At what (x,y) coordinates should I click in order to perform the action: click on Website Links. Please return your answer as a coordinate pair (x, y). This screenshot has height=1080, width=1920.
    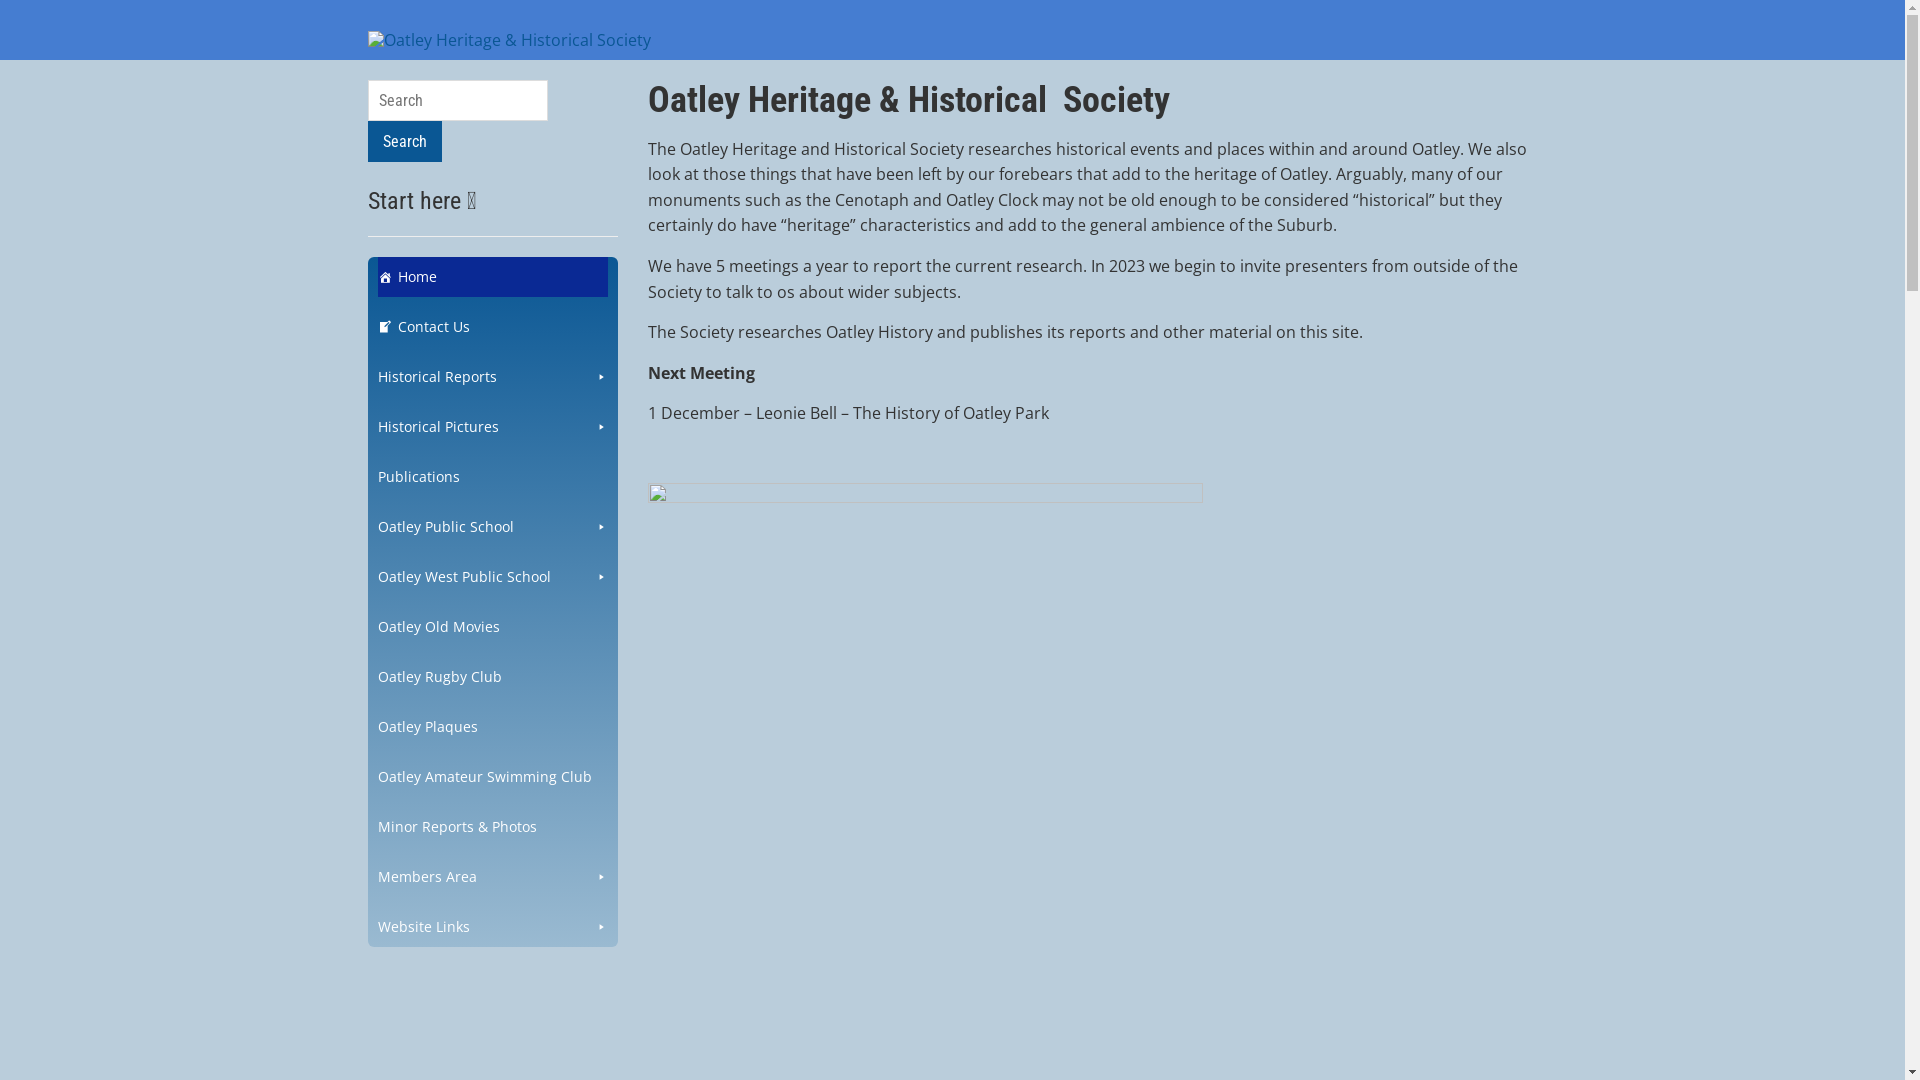
    Looking at the image, I should click on (493, 927).